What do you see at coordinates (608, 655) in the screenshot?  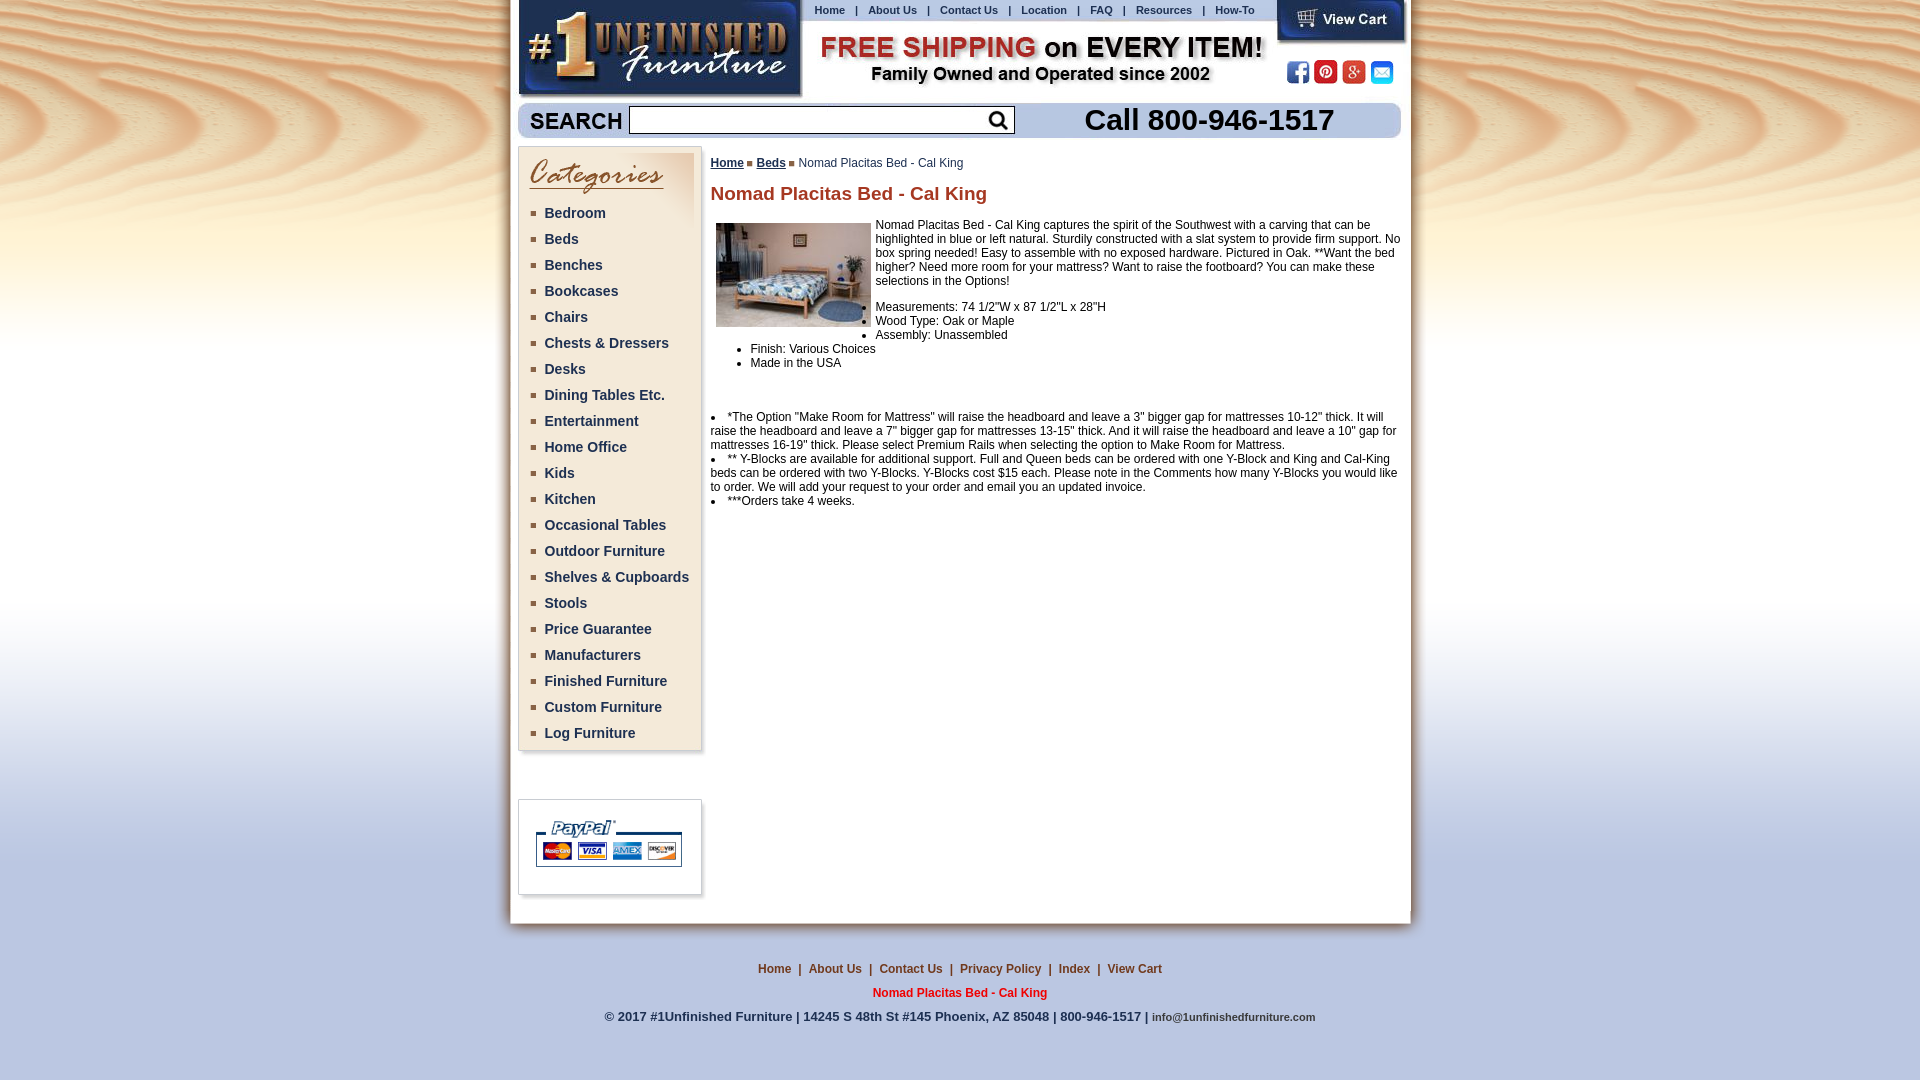 I see `Manufacturers` at bounding box center [608, 655].